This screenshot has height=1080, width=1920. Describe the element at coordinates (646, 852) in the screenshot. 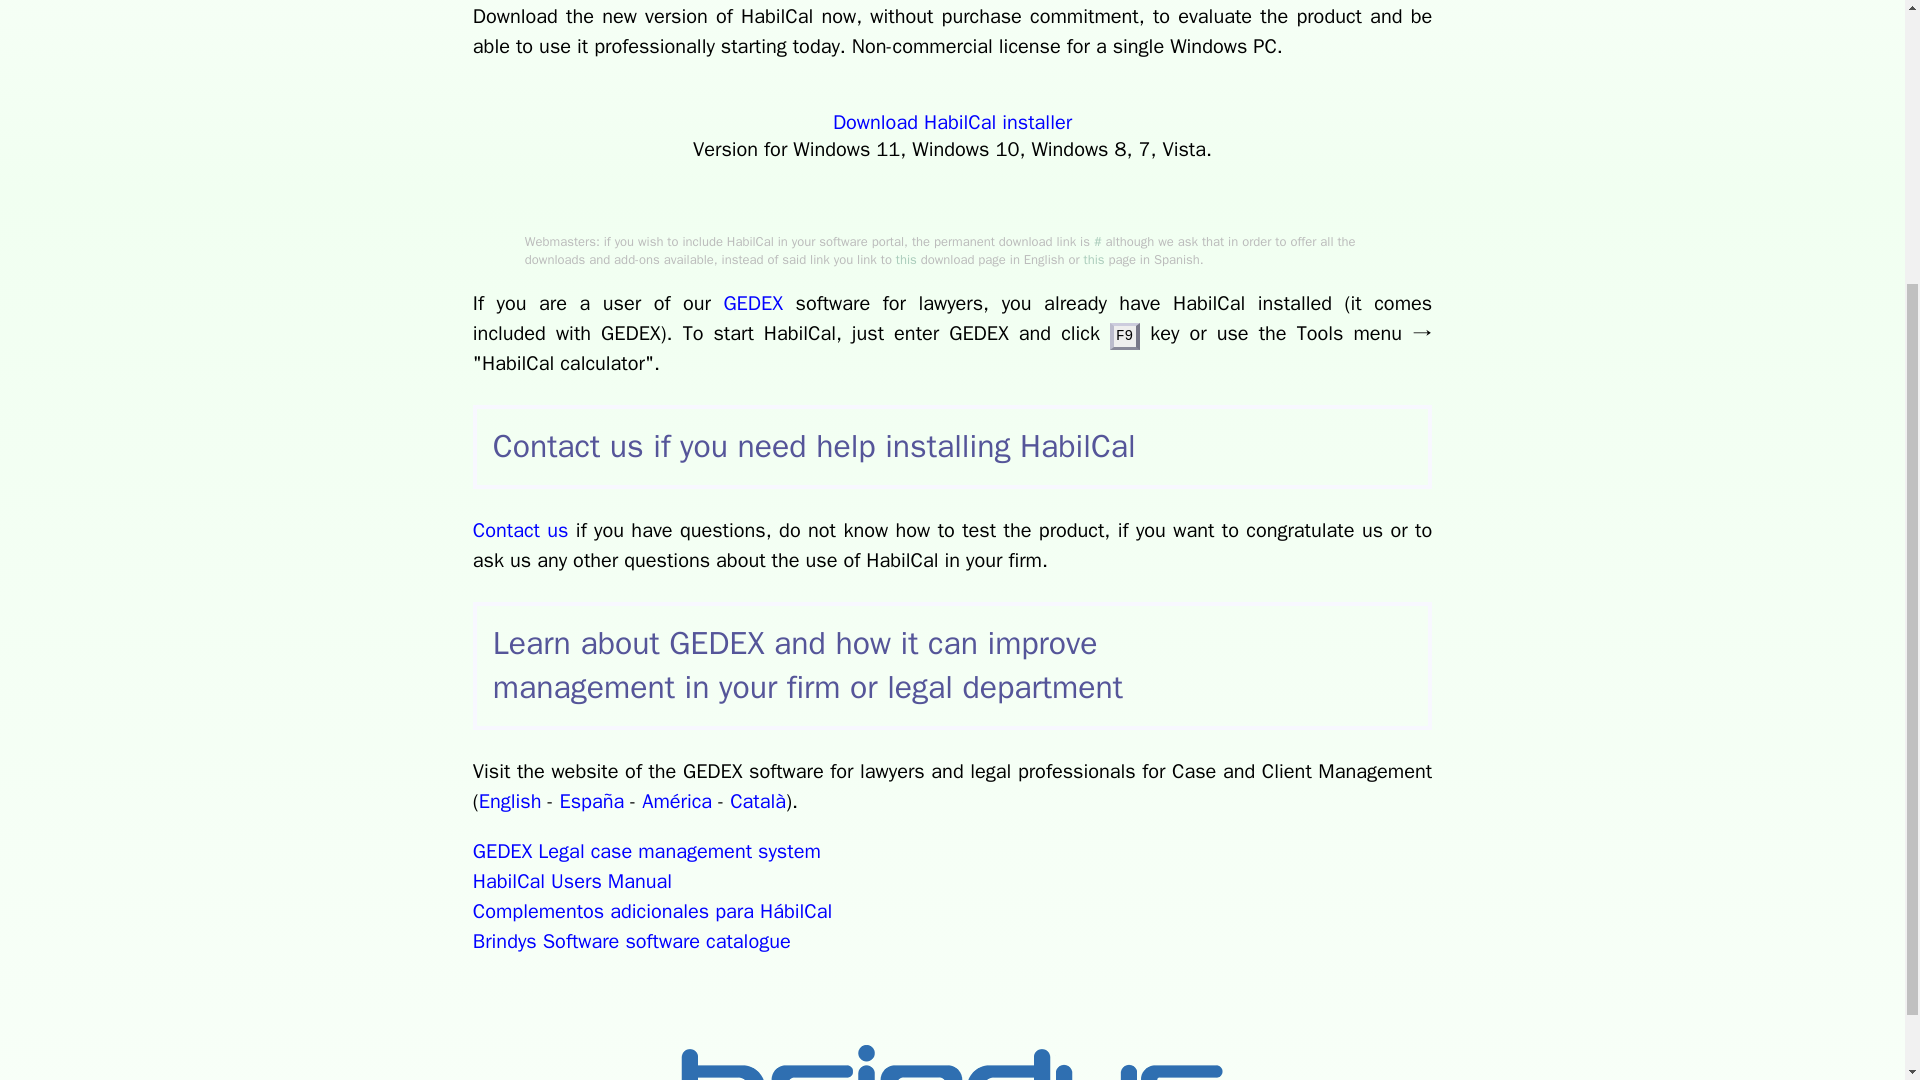

I see `GEDEX Legal case management system` at that location.